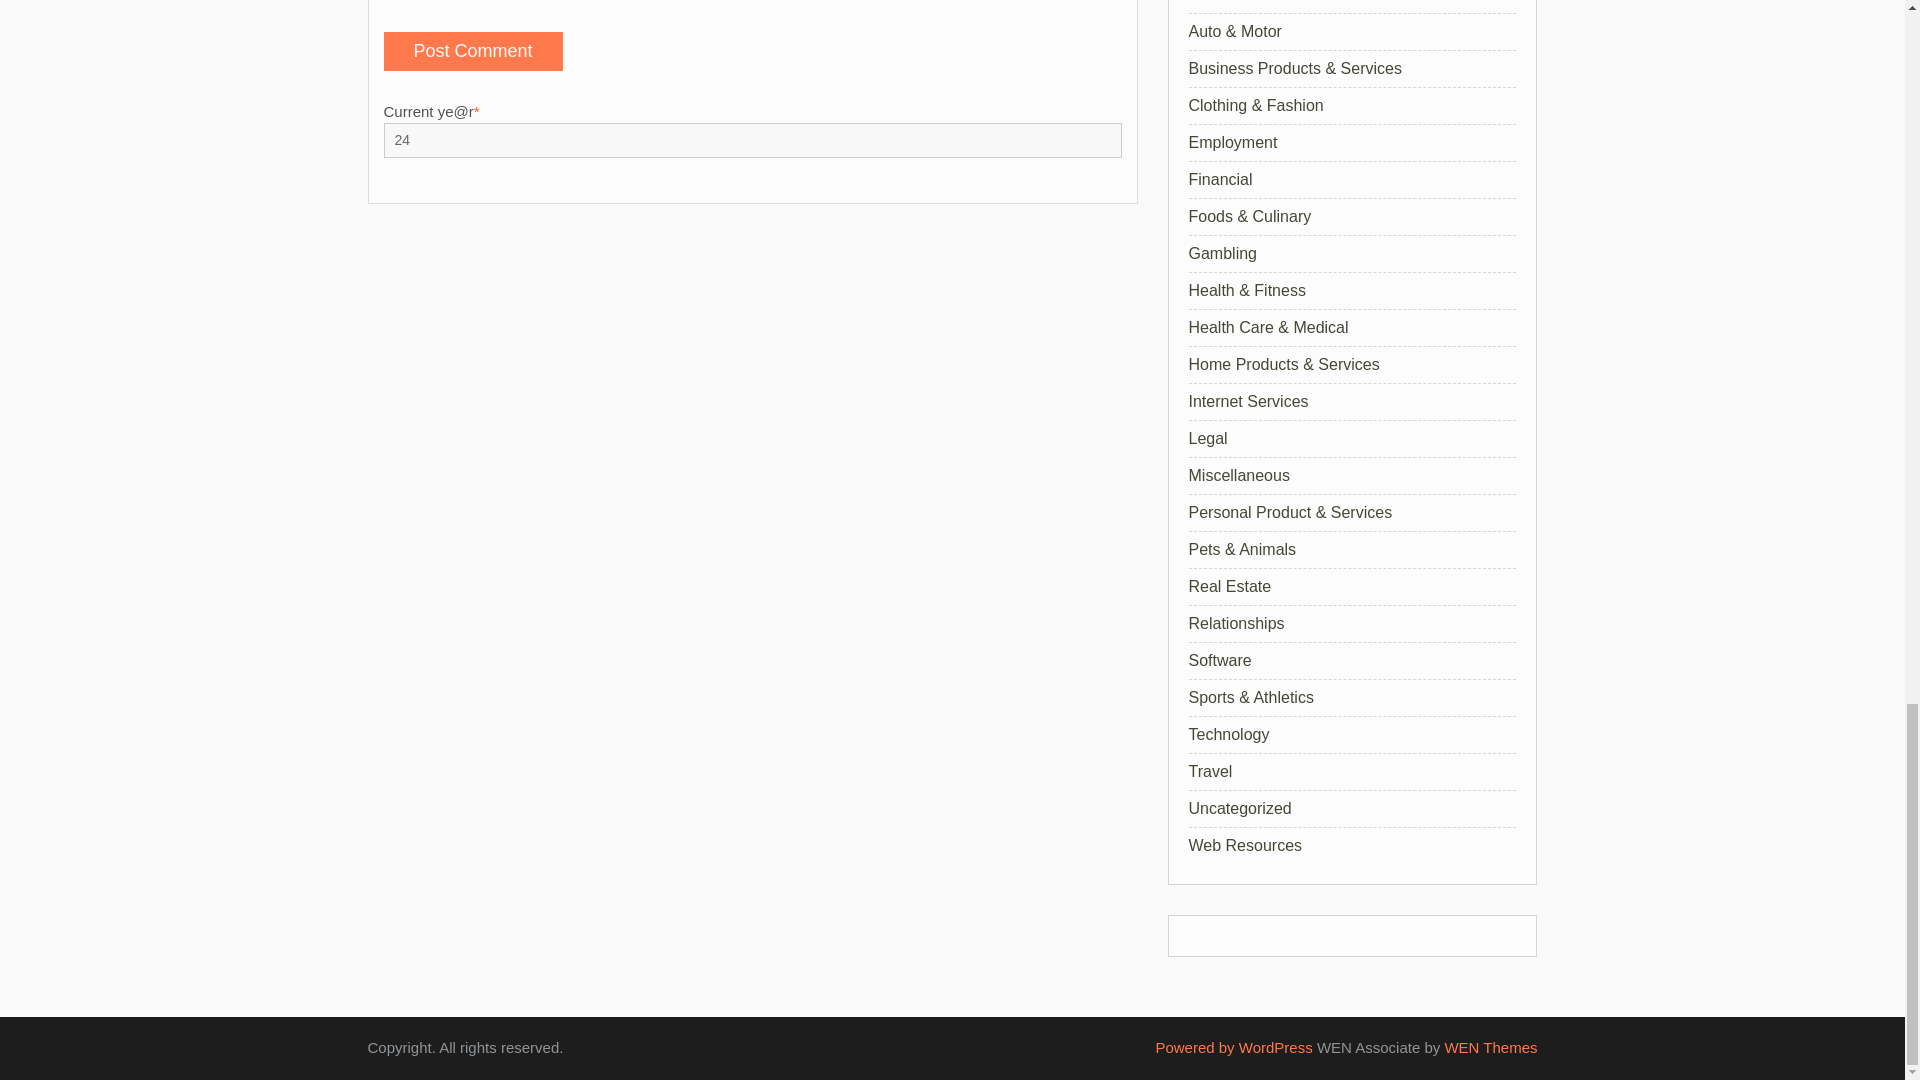 The image size is (1920, 1080). What do you see at coordinates (473, 52) in the screenshot?
I see `Post Comment` at bounding box center [473, 52].